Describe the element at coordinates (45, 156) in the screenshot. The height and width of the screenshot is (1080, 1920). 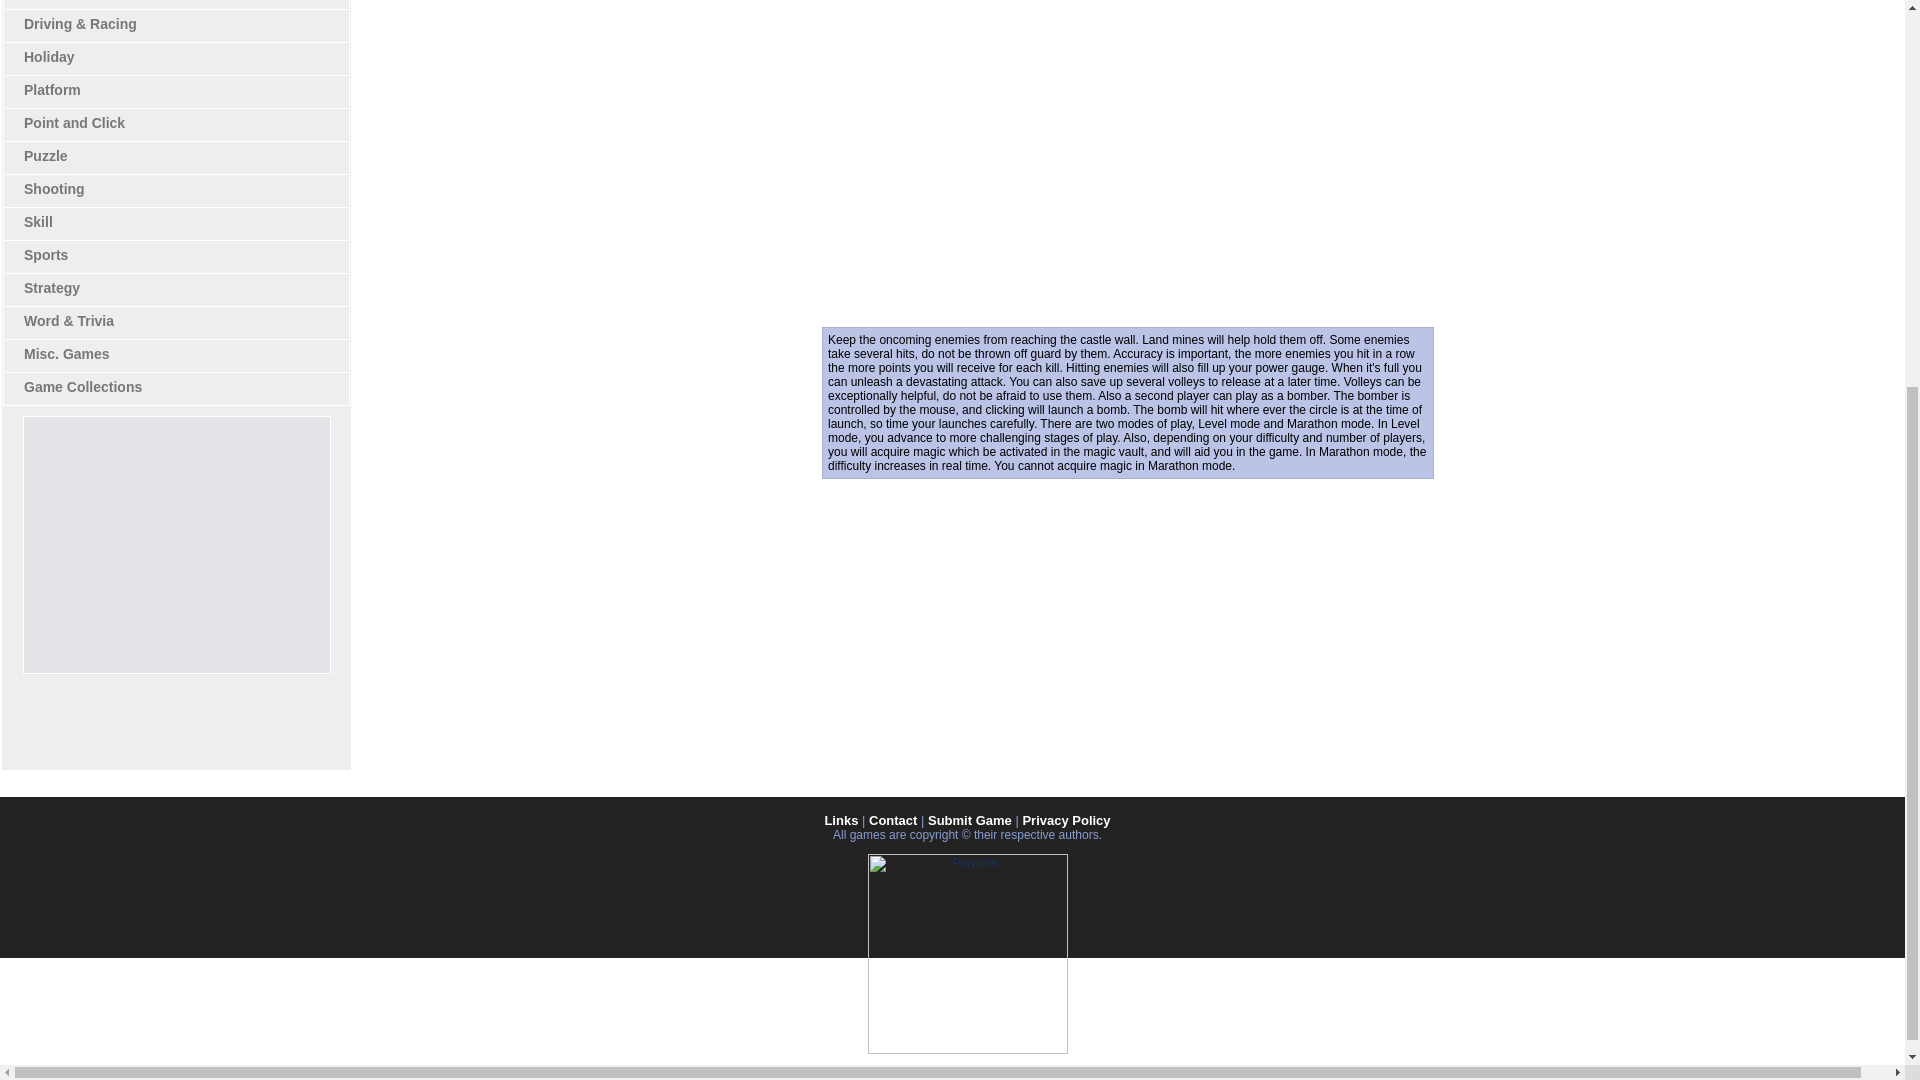
I see `Puzzle` at that location.